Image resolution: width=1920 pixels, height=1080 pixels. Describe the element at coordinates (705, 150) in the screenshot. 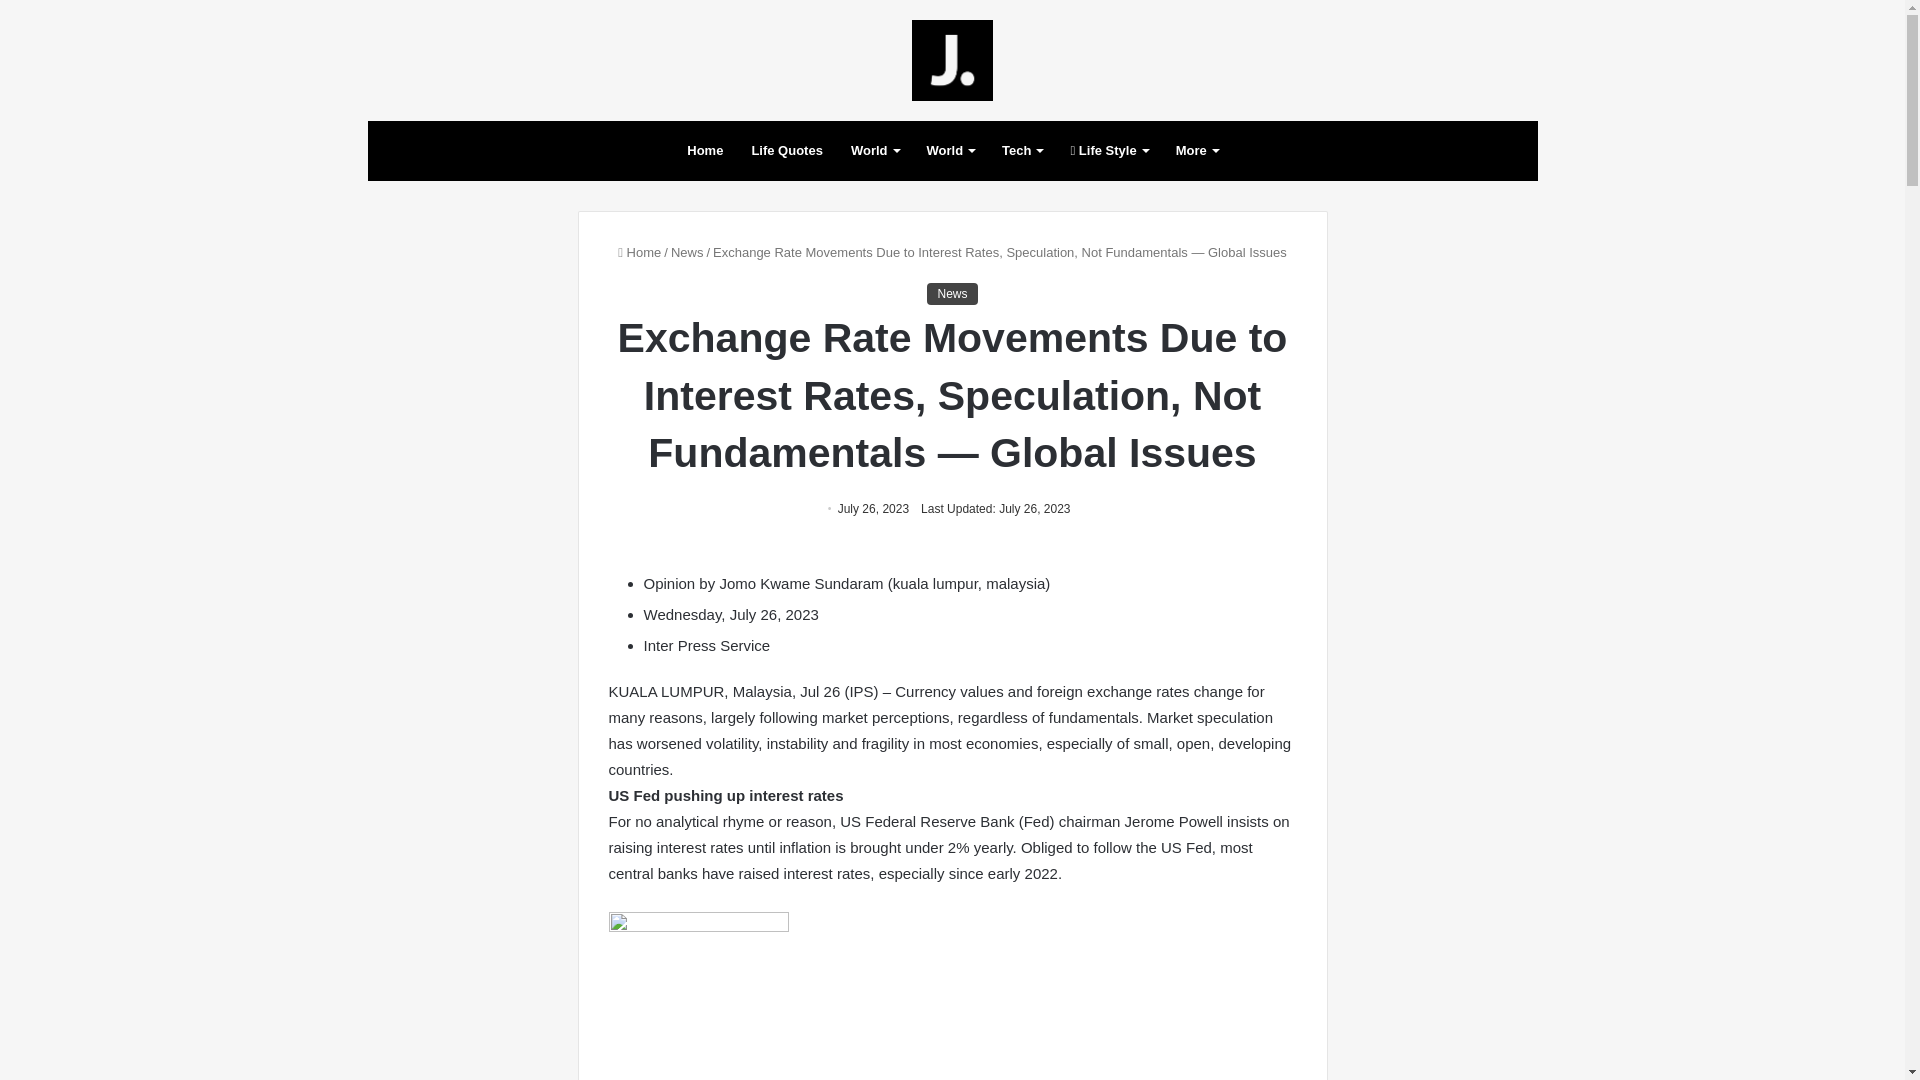

I see `Home` at that location.